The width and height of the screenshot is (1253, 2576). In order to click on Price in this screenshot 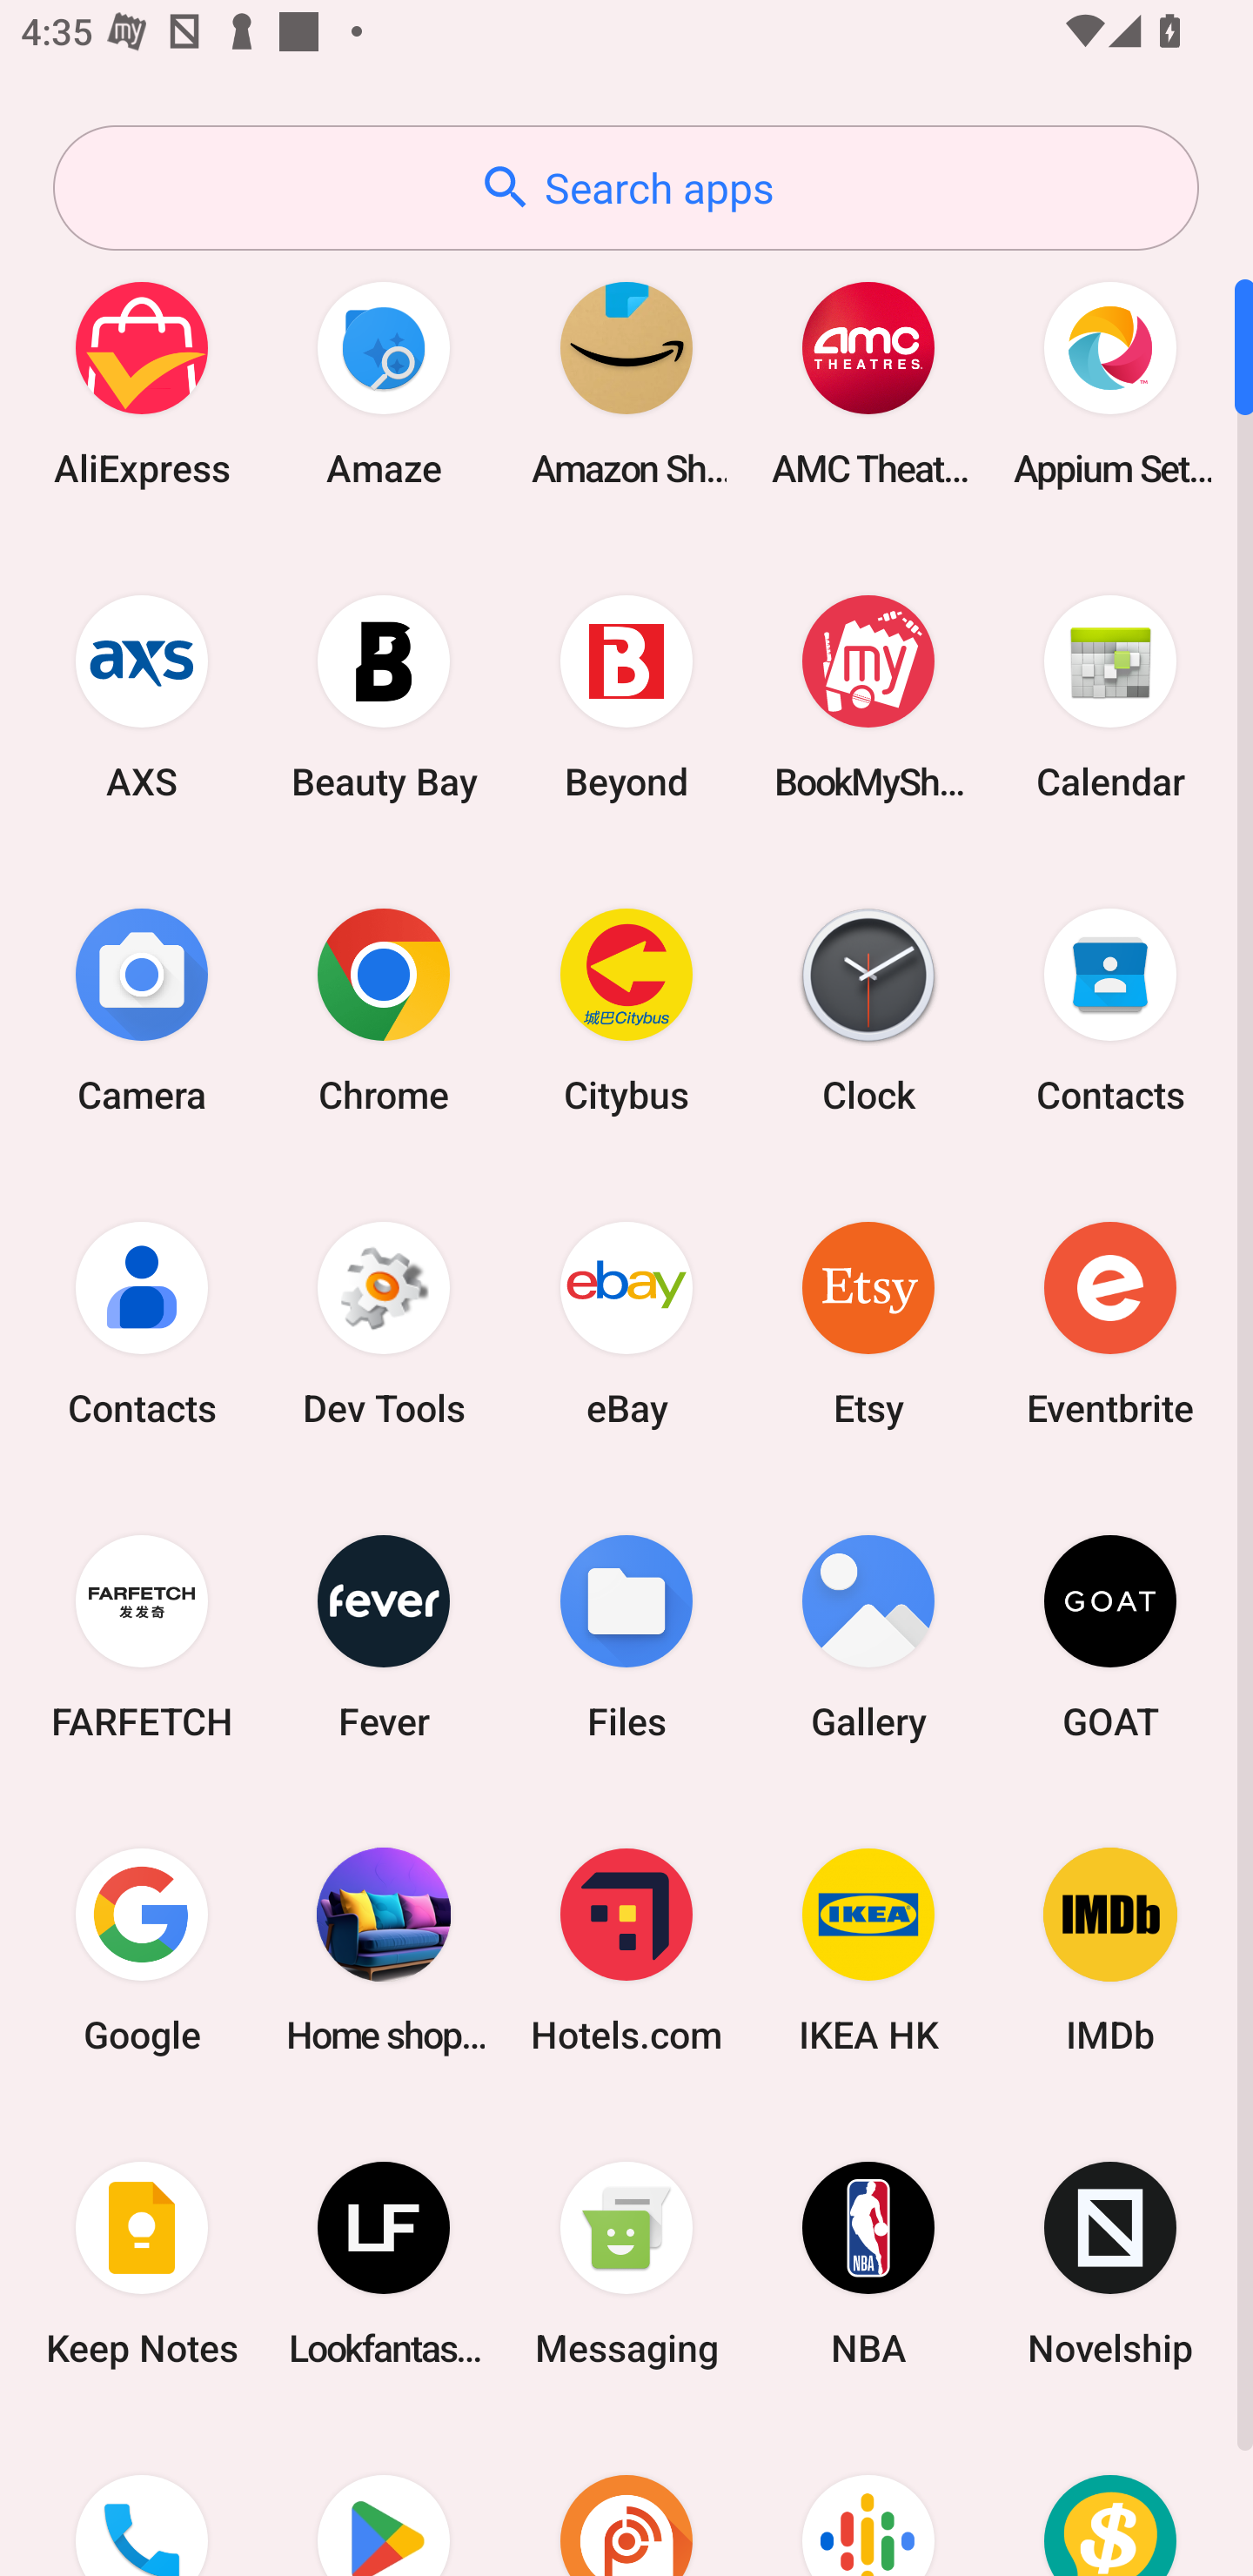, I will do `click(1110, 2499)`.